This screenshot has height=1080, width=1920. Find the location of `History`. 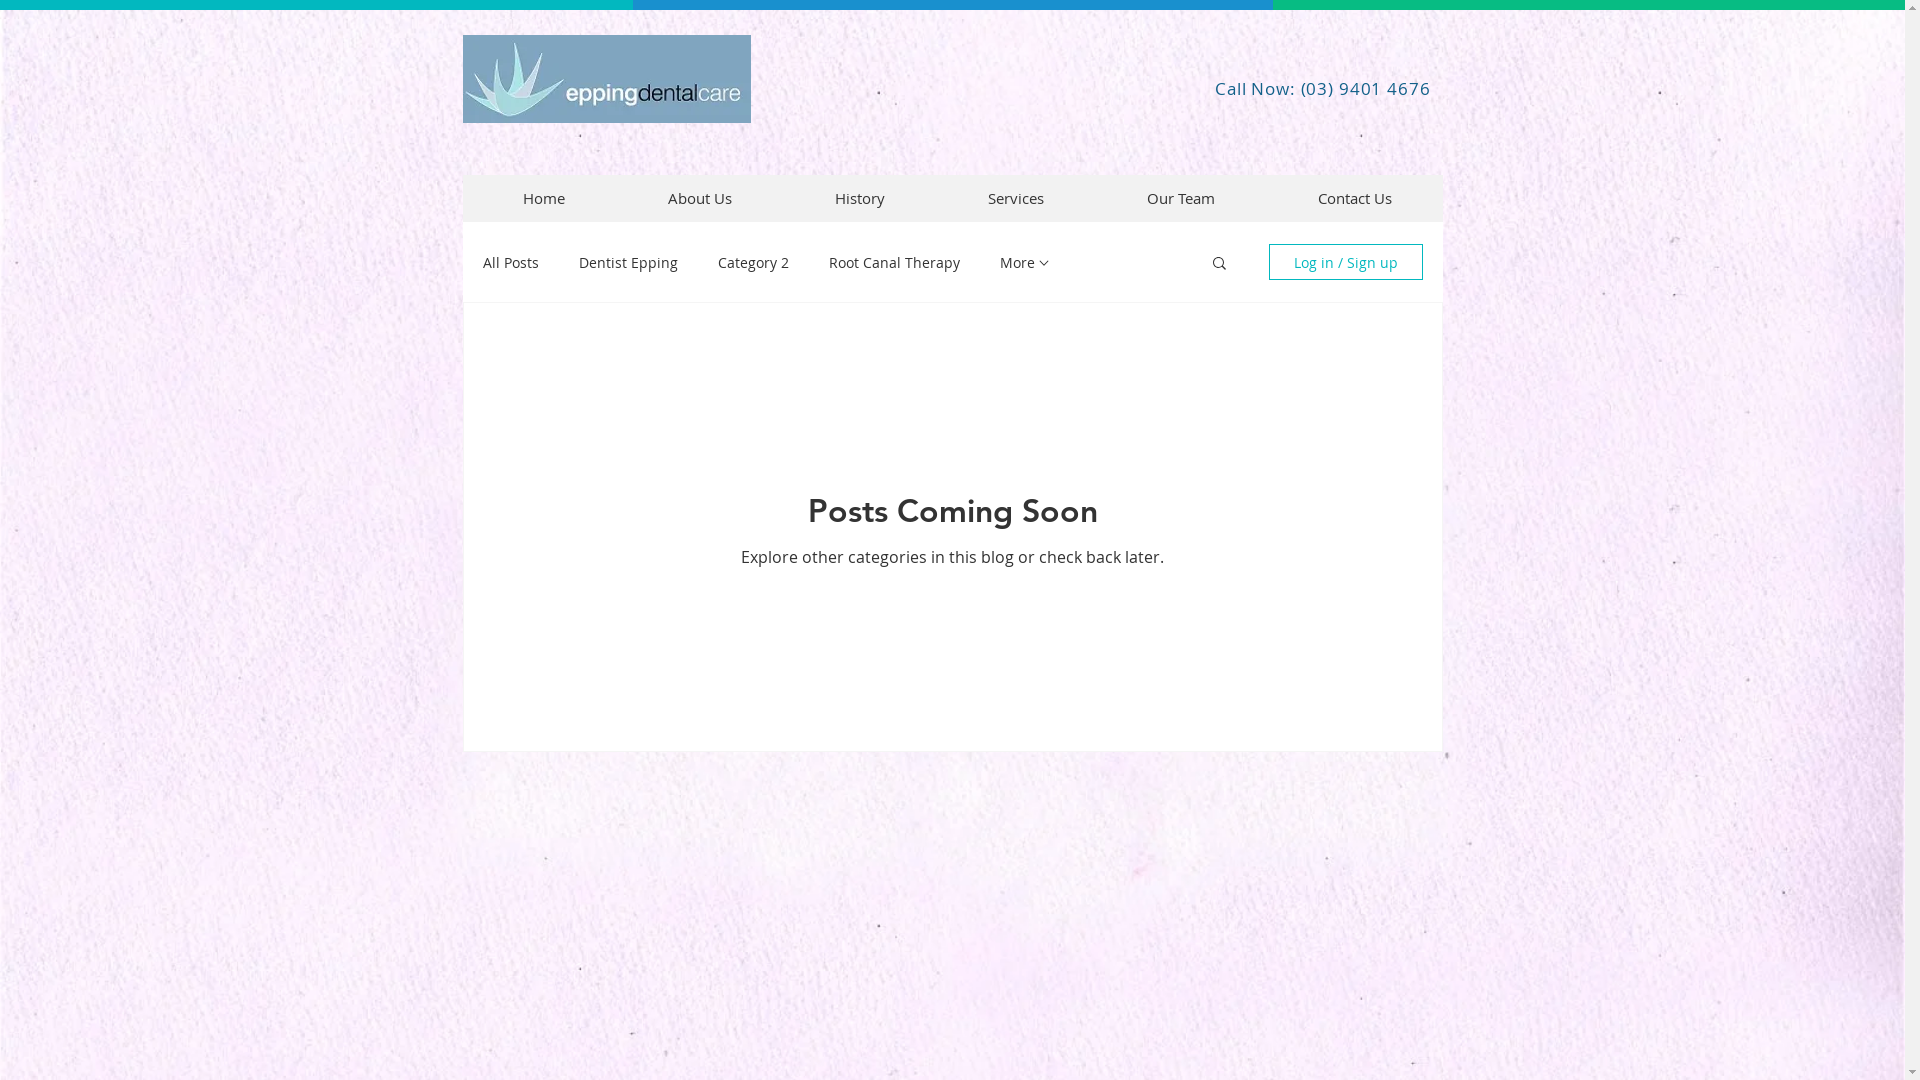

History is located at coordinates (860, 198).